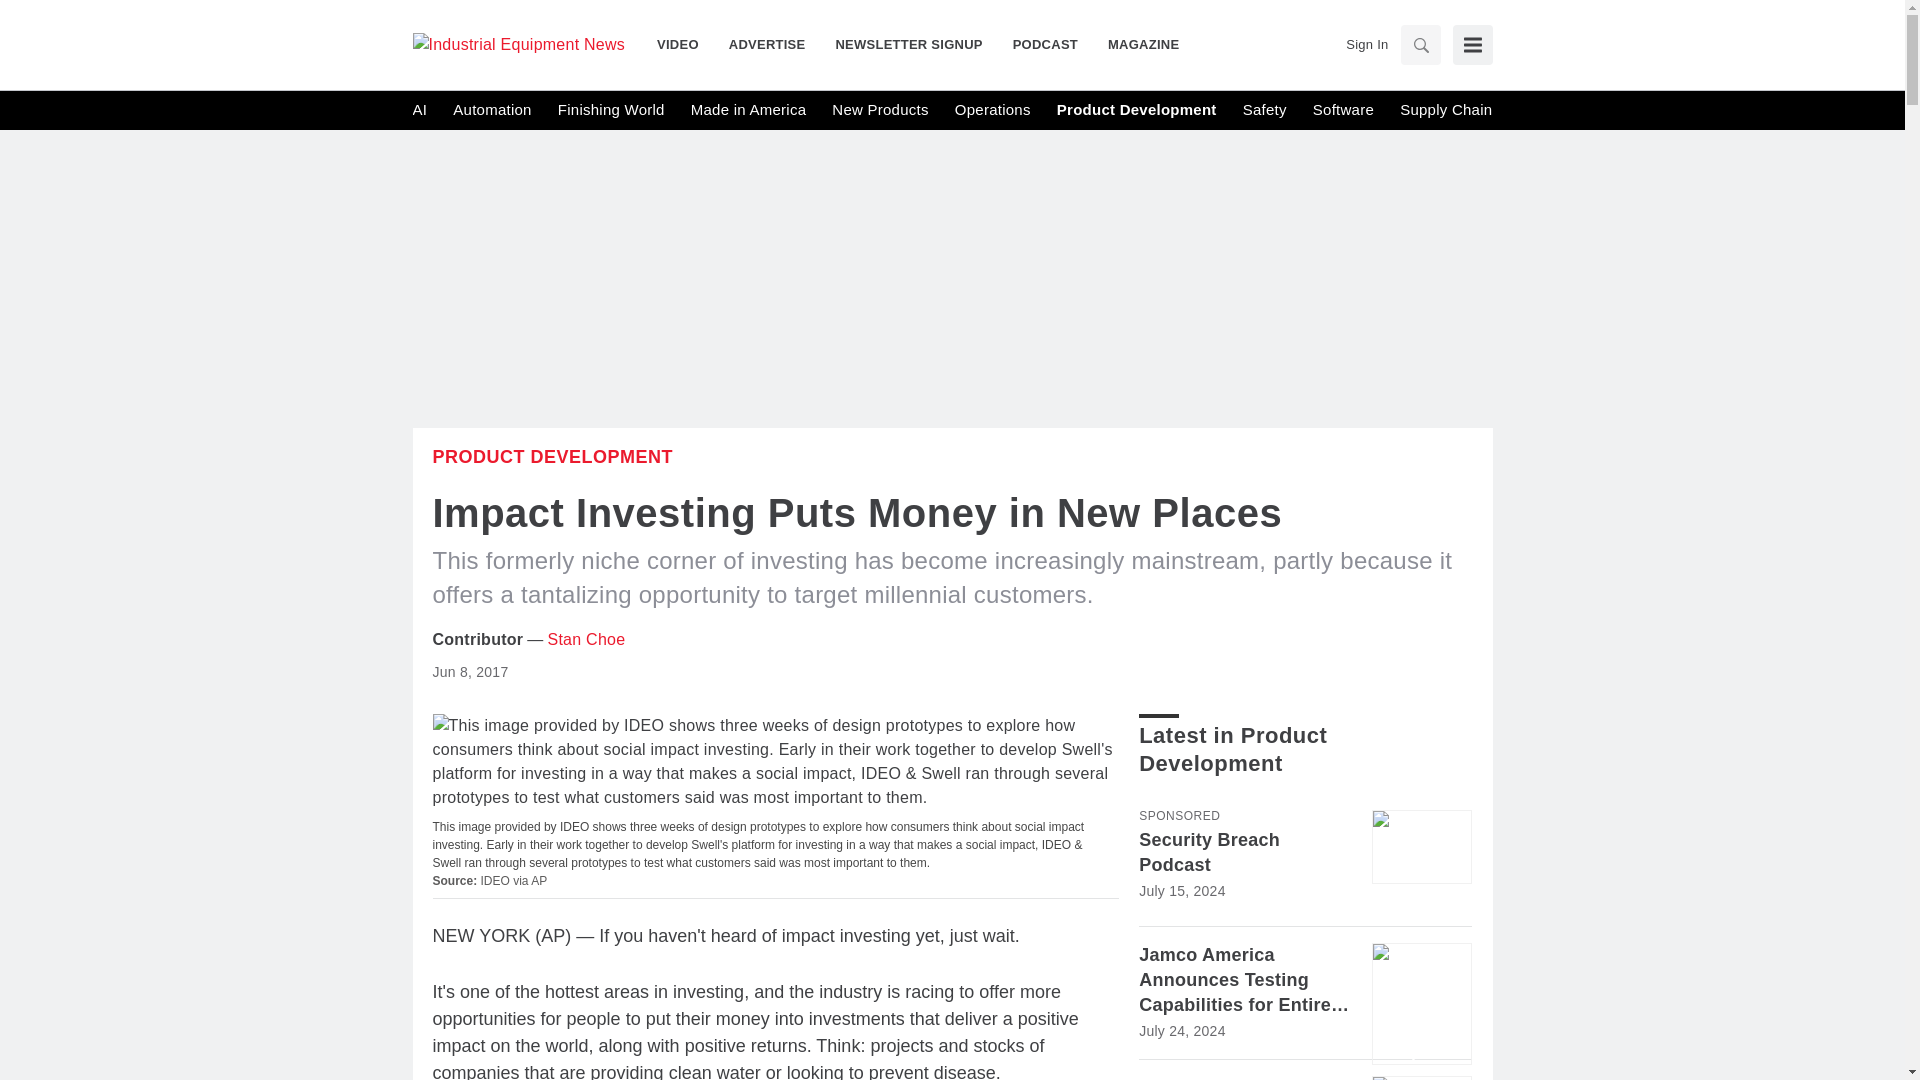 The height and width of the screenshot is (1080, 1920). What do you see at coordinates (492, 110) in the screenshot?
I see `Automation` at bounding box center [492, 110].